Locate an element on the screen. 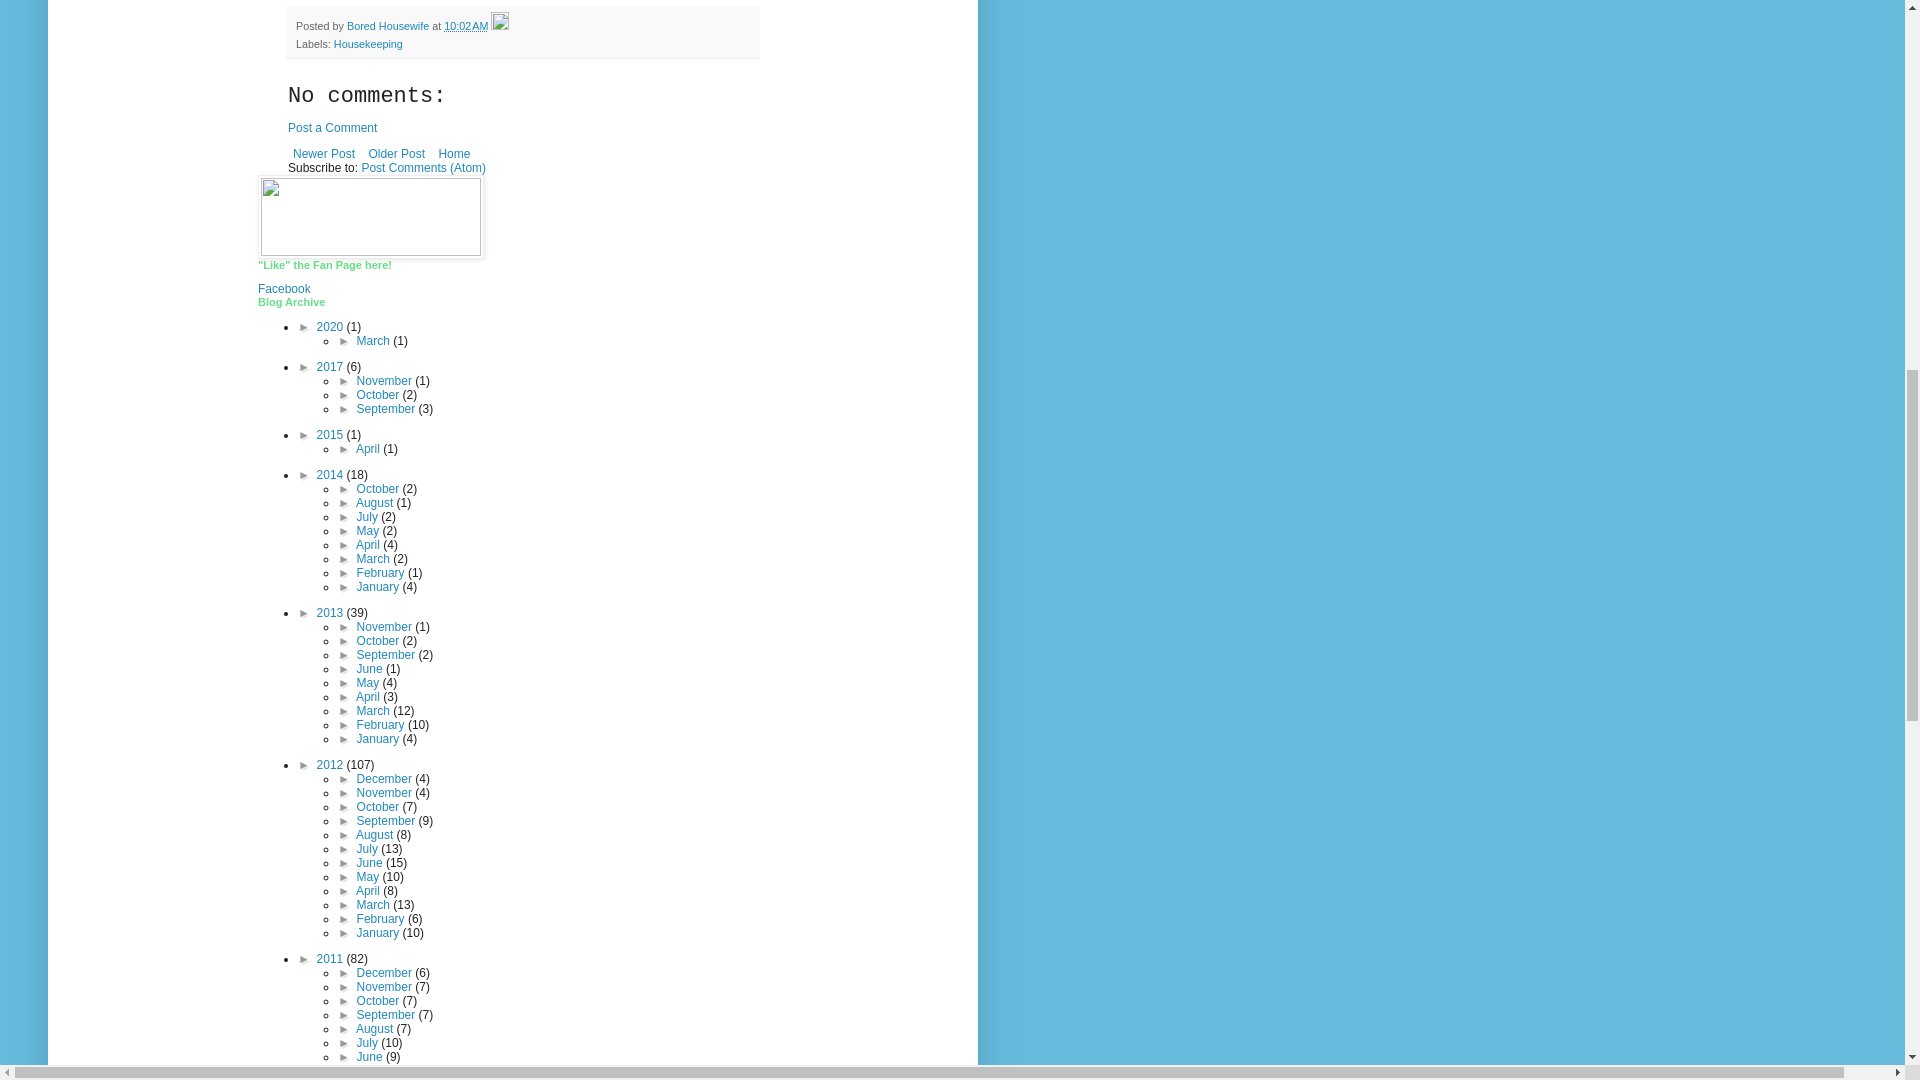 This screenshot has height=1080, width=1920. March is located at coordinates (375, 340).